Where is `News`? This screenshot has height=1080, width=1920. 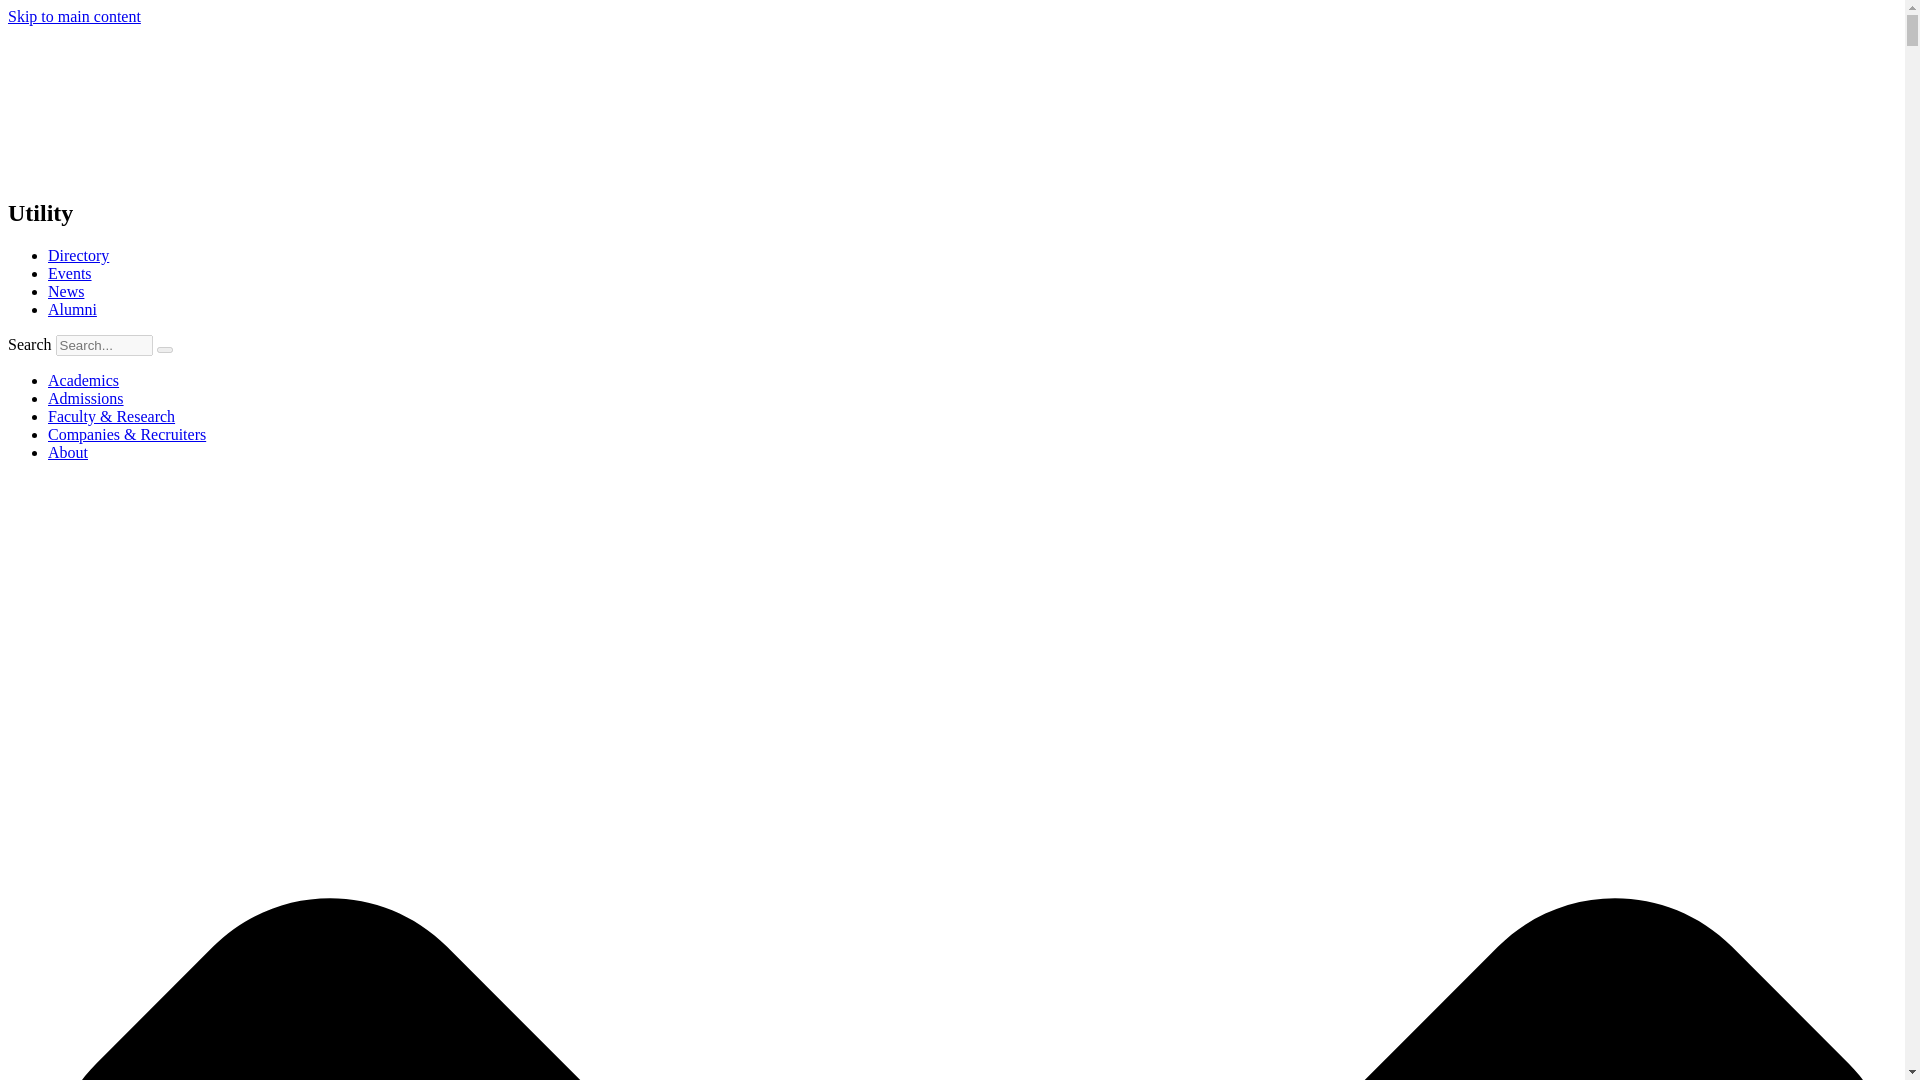
News is located at coordinates (66, 291).